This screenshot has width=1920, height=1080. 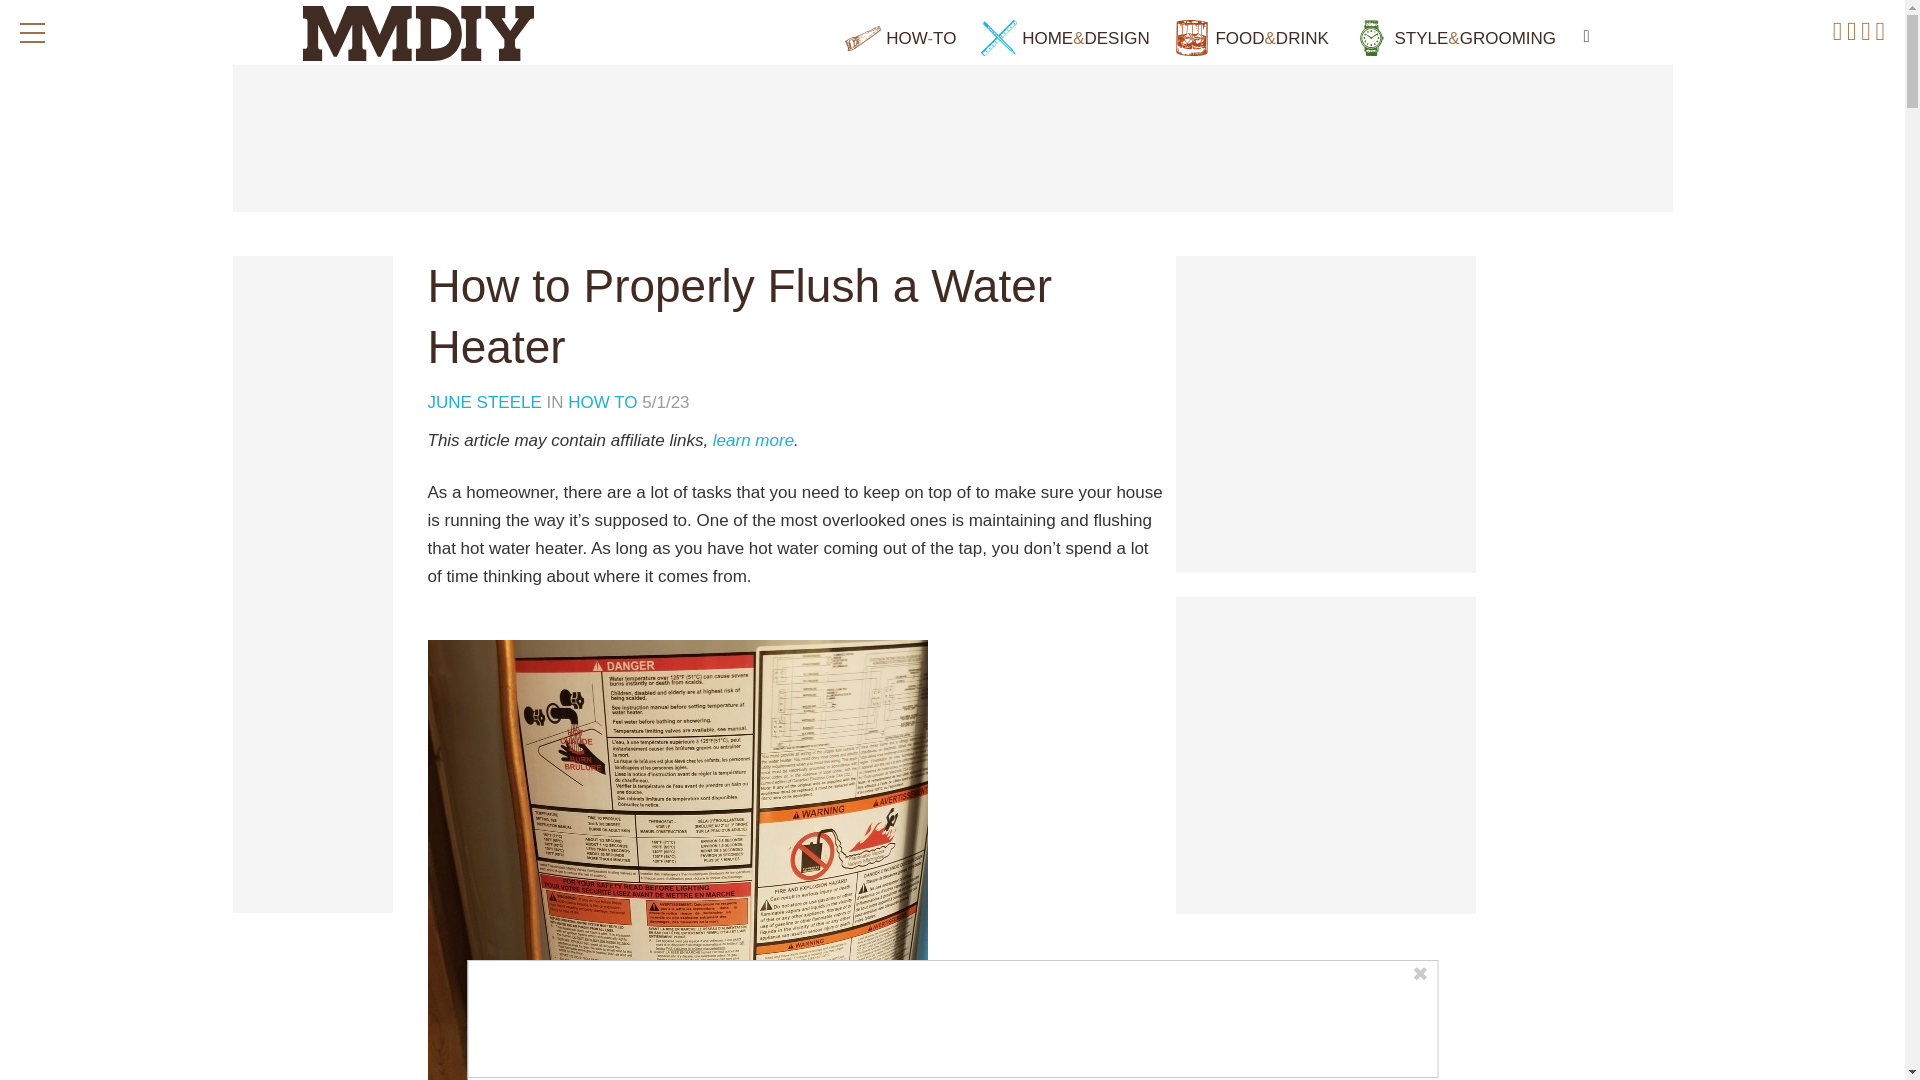 What do you see at coordinates (753, 440) in the screenshot?
I see `learn more` at bounding box center [753, 440].